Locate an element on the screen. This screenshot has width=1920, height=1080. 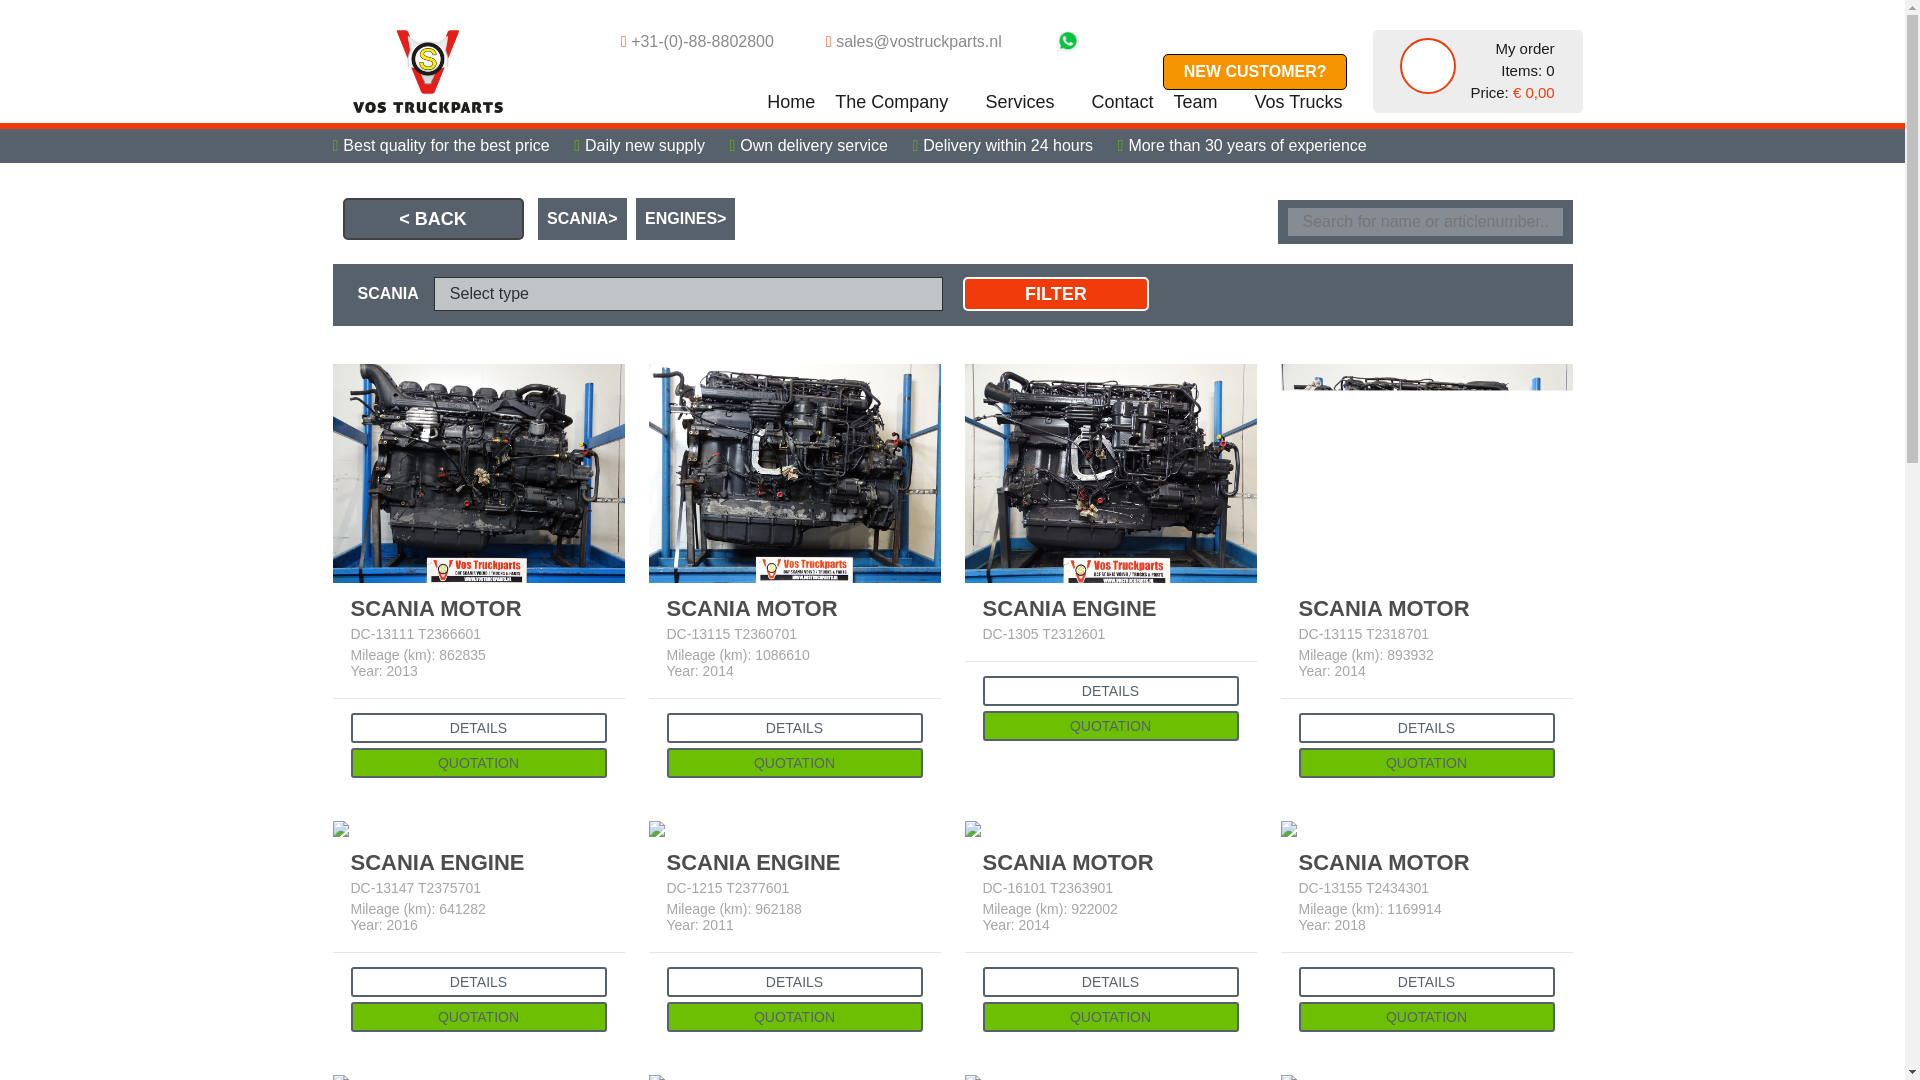
Services is located at coordinates (102, 429).